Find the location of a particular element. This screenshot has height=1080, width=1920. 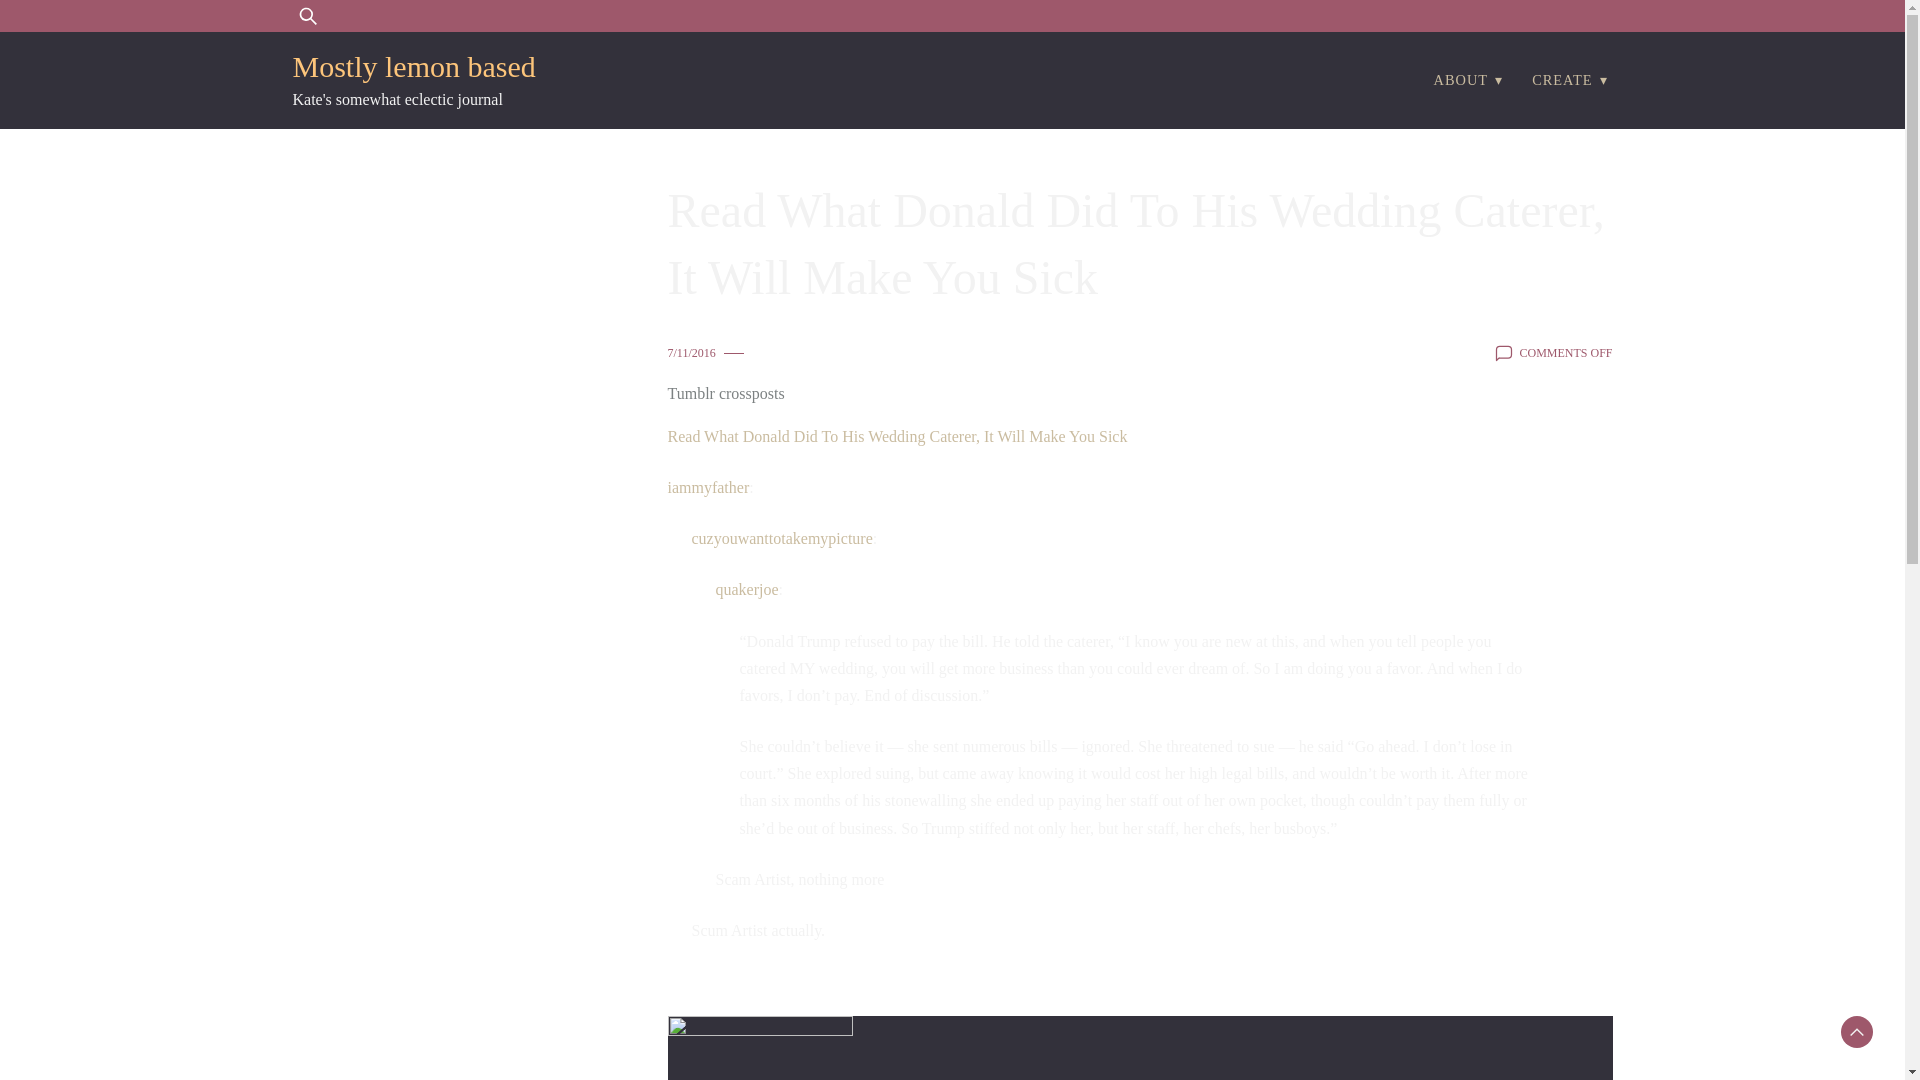

Mostly lemon based is located at coordinates (413, 66).